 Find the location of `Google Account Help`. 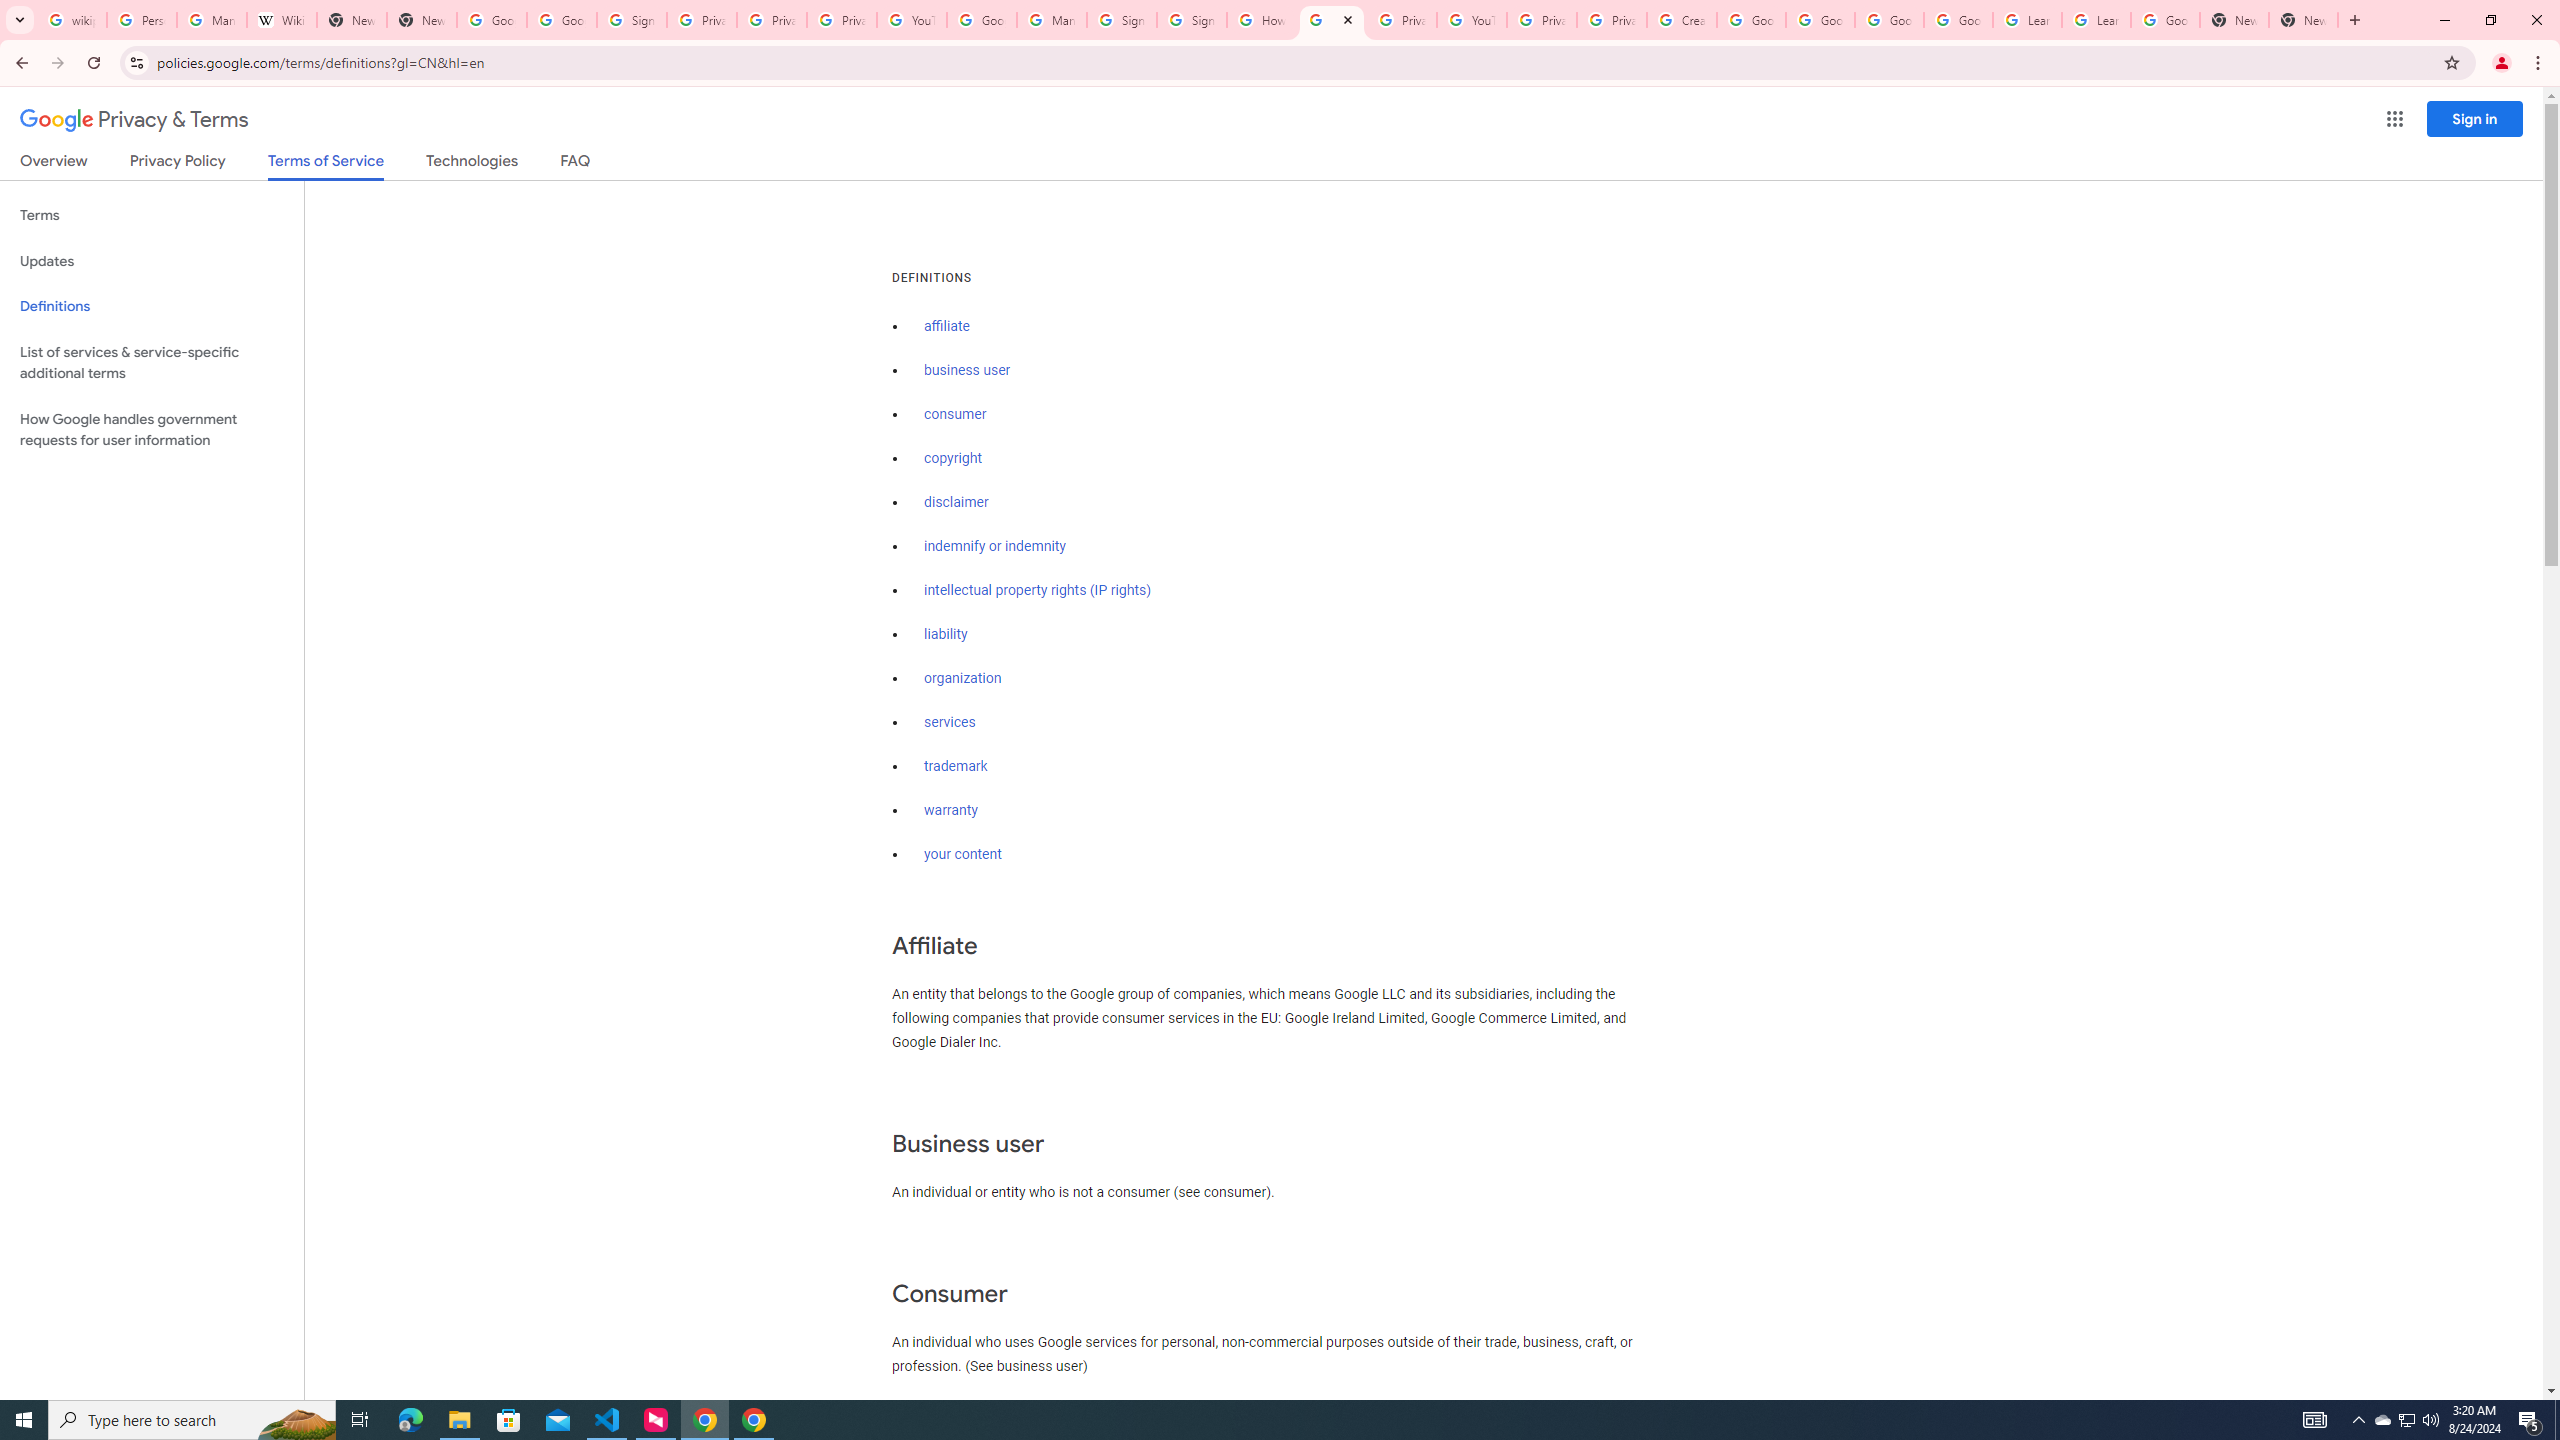

Google Account Help is located at coordinates (1750, 20).